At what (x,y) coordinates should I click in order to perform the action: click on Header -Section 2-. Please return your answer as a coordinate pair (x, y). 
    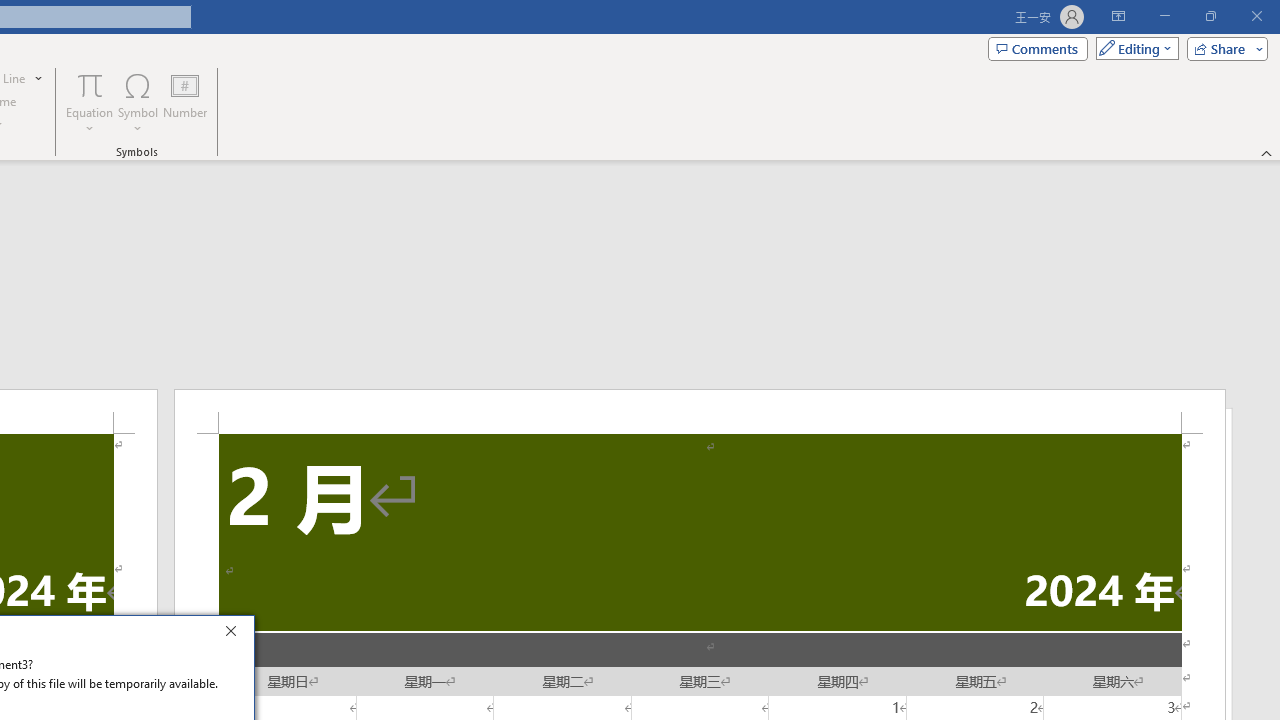
    Looking at the image, I should click on (700, 411).